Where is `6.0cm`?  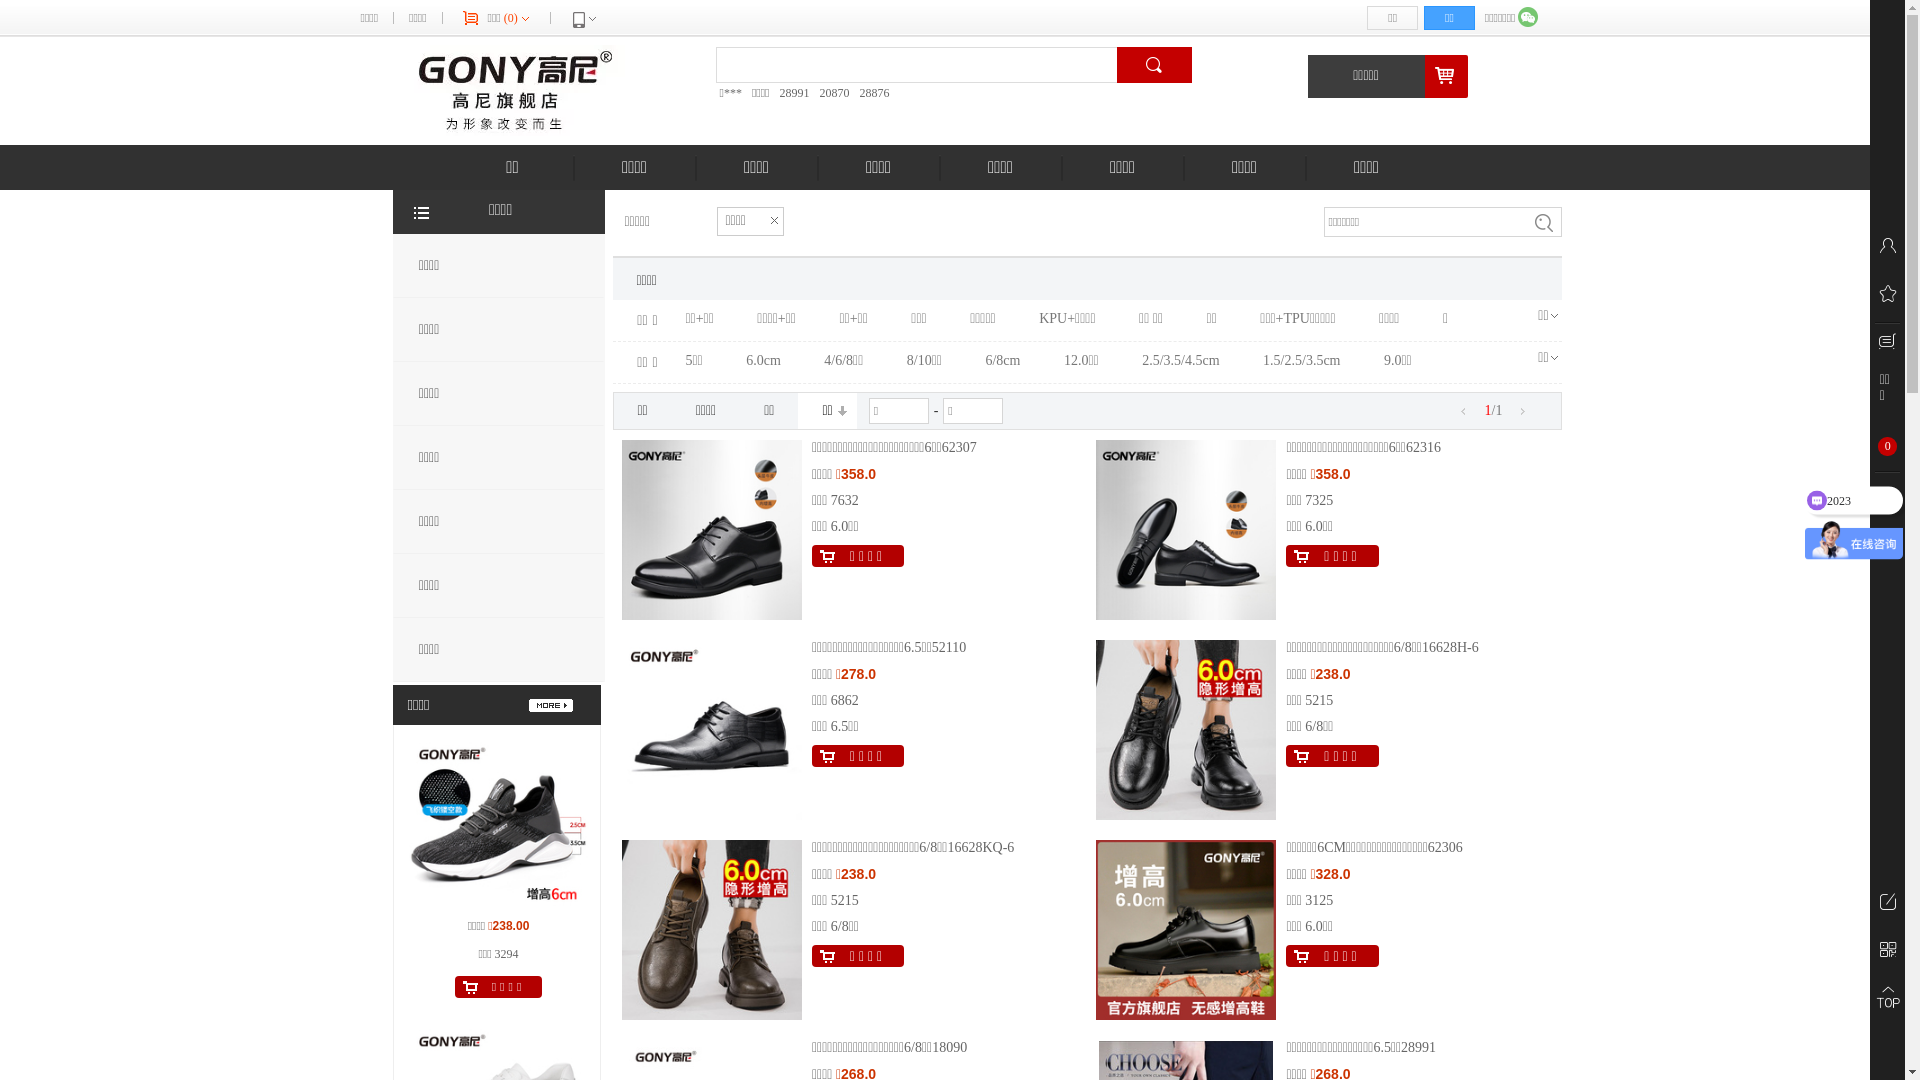 6.0cm is located at coordinates (764, 361).